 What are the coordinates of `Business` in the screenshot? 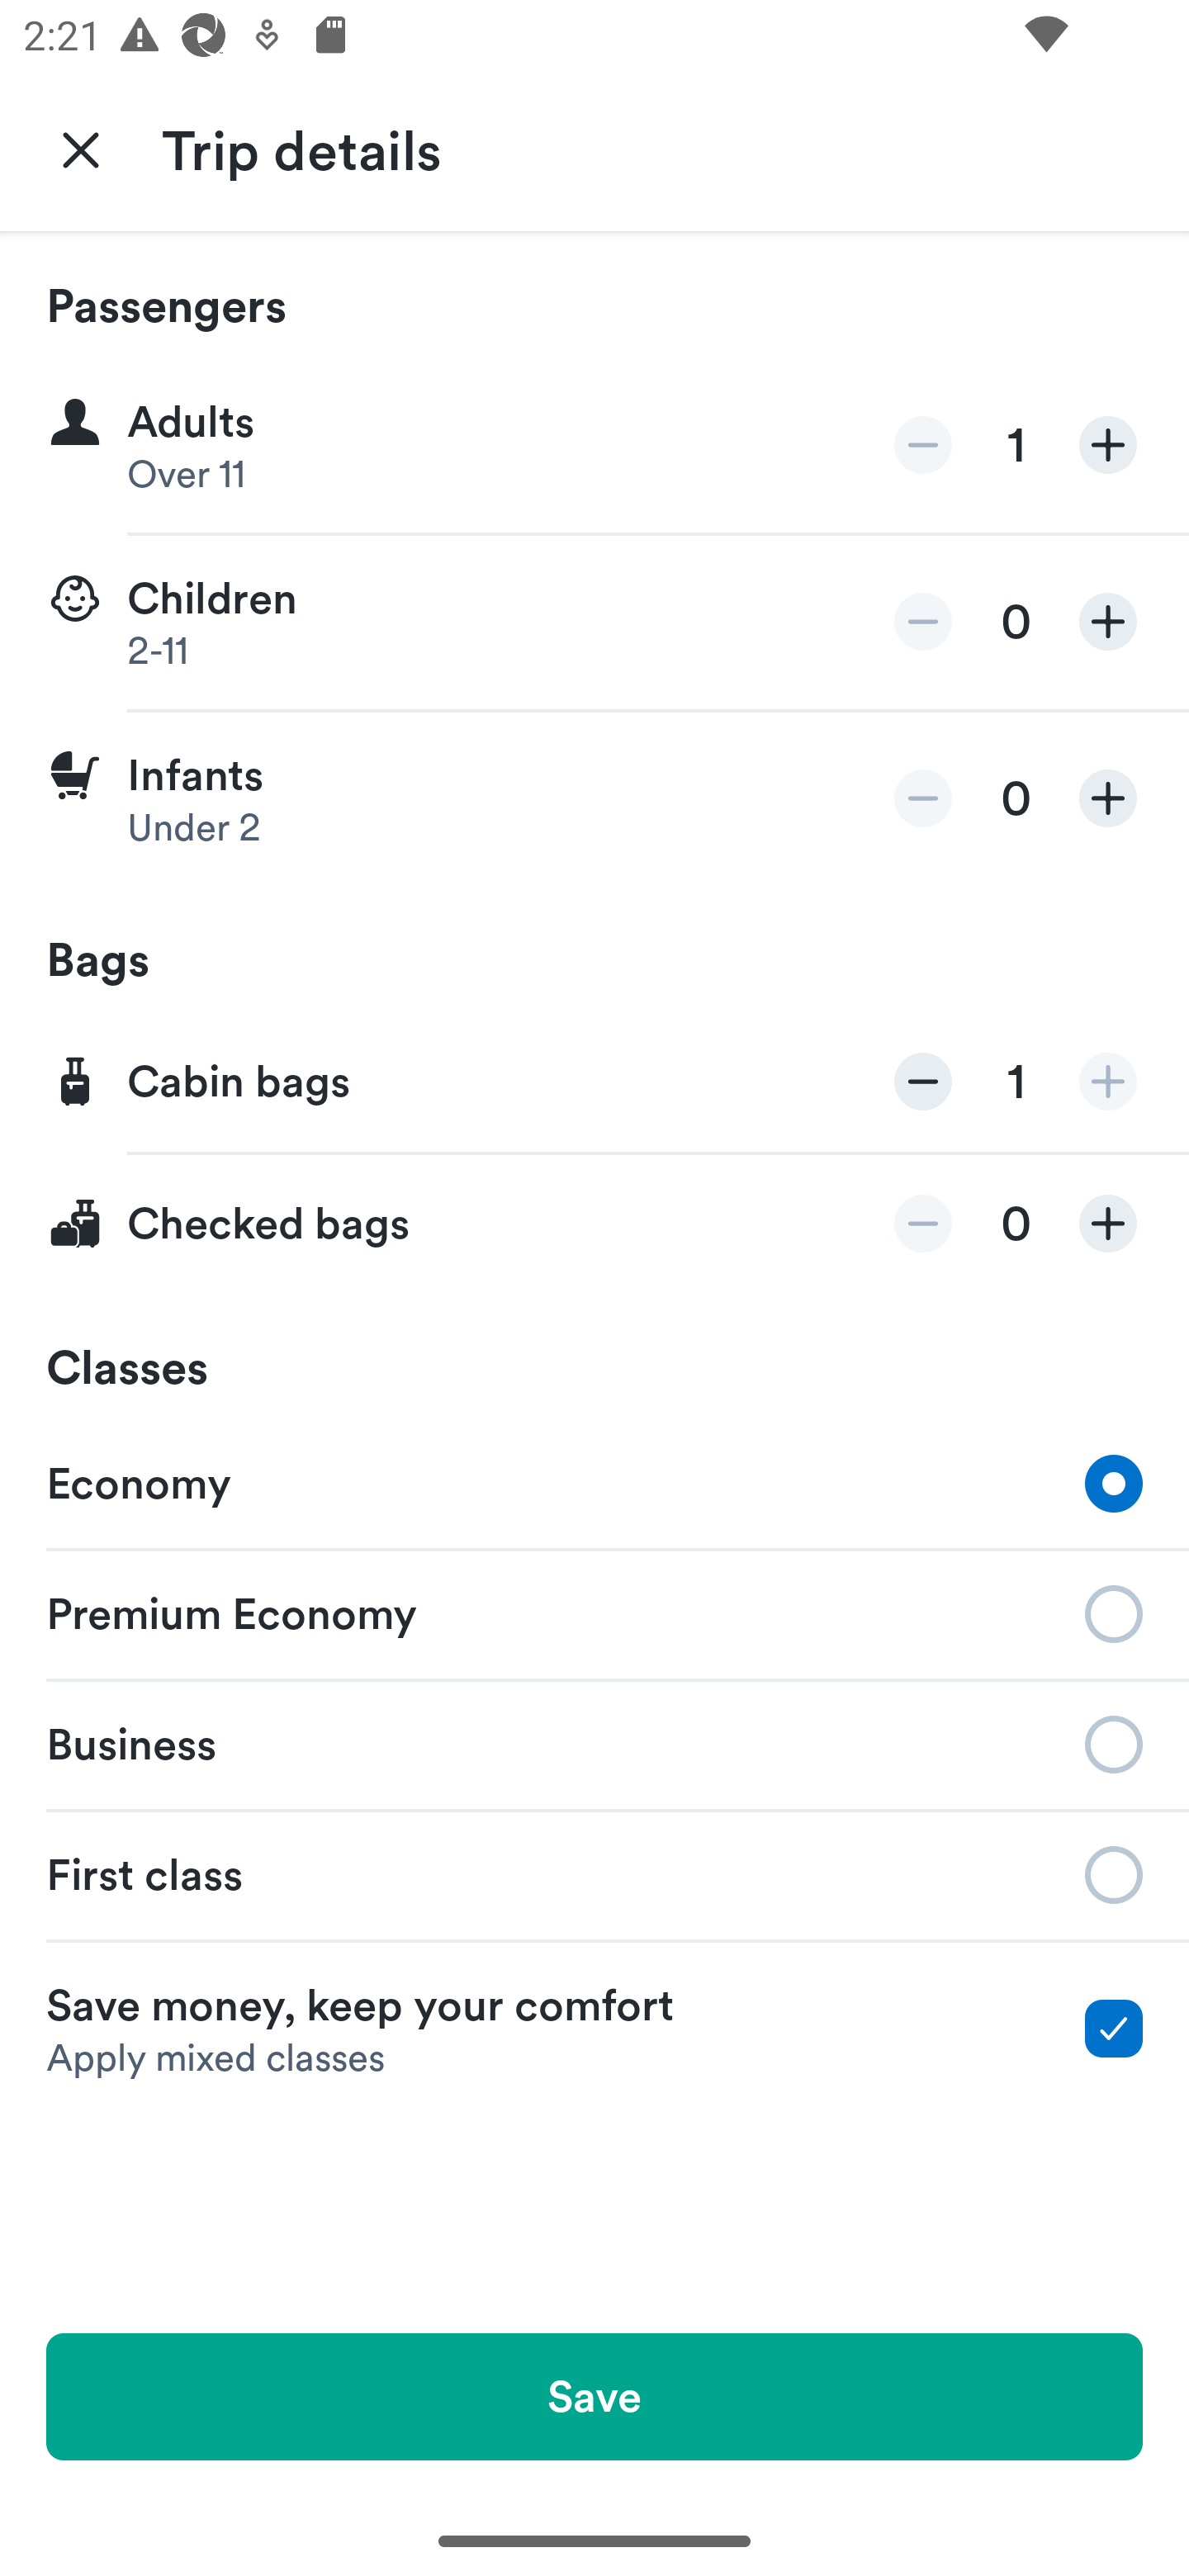 It's located at (594, 1742).